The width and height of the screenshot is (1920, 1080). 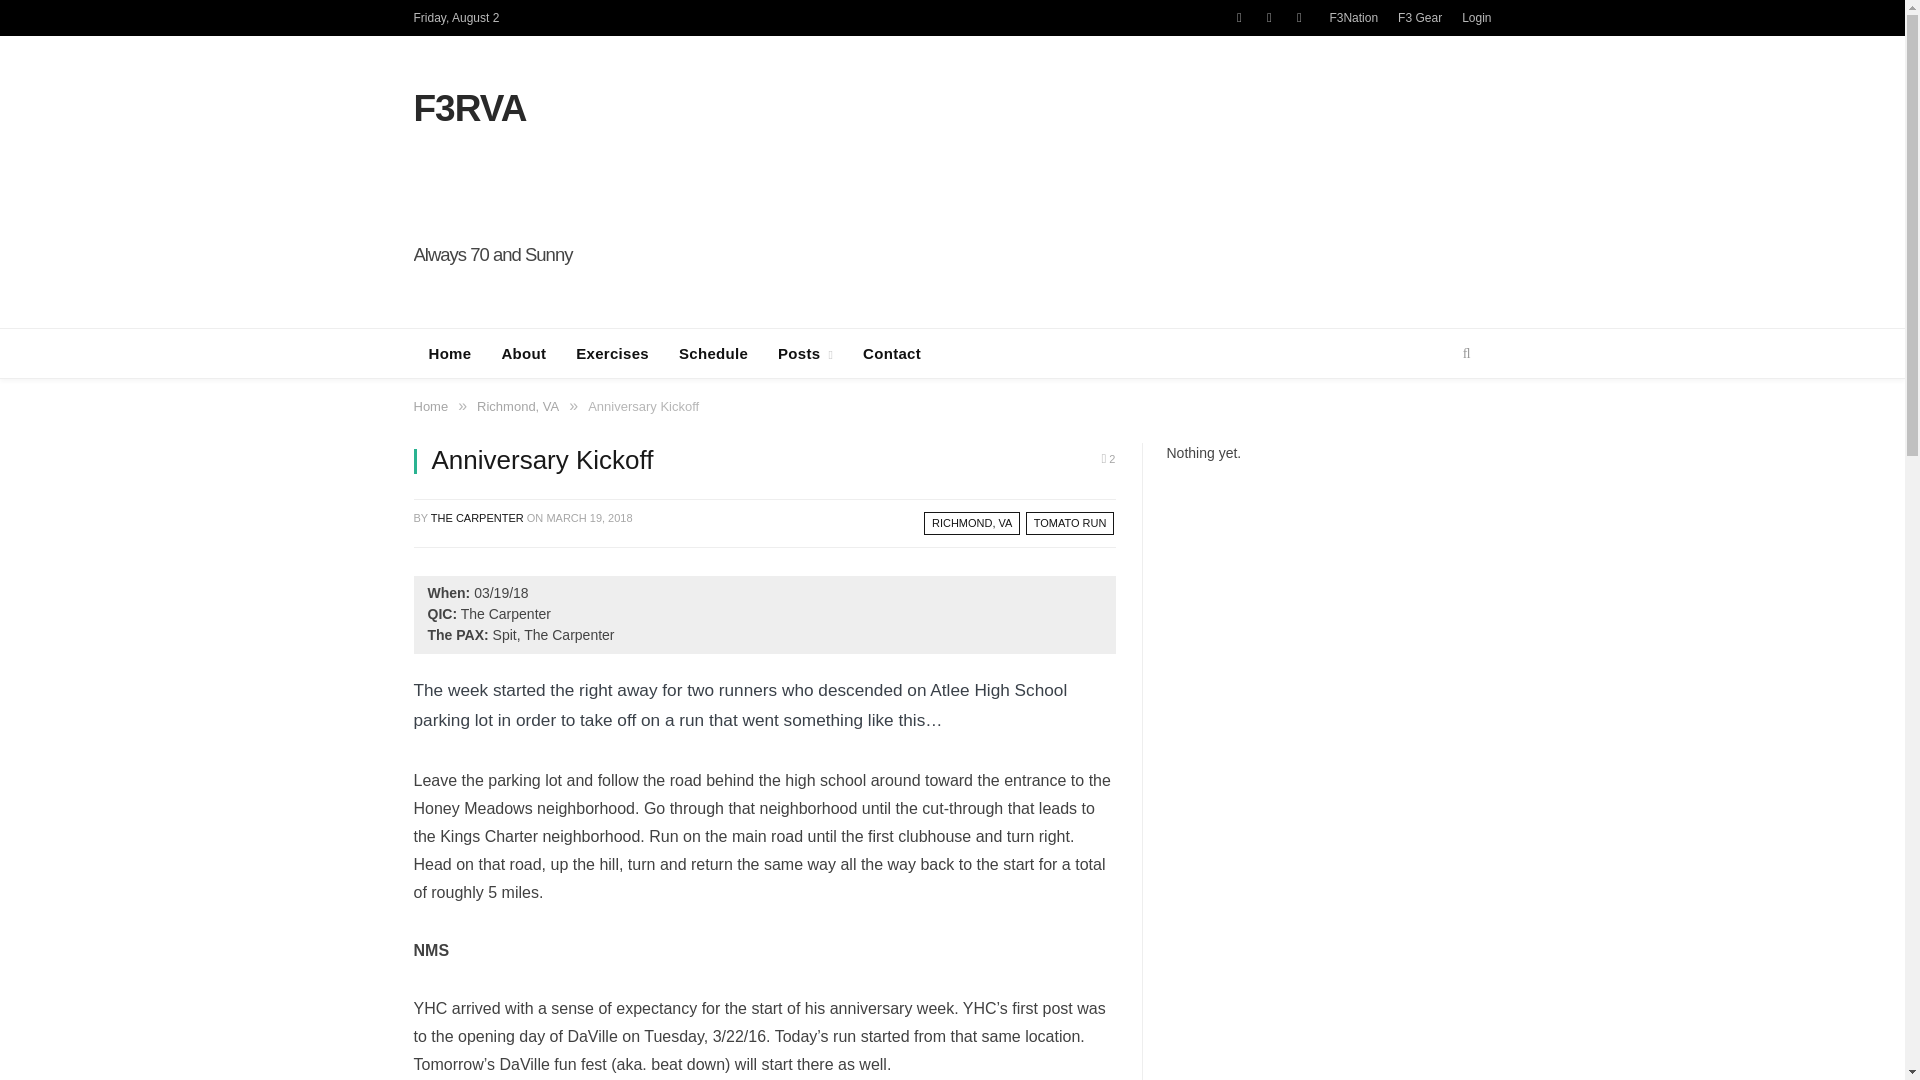 I want to click on F3Nation, so click(x=1353, y=17).